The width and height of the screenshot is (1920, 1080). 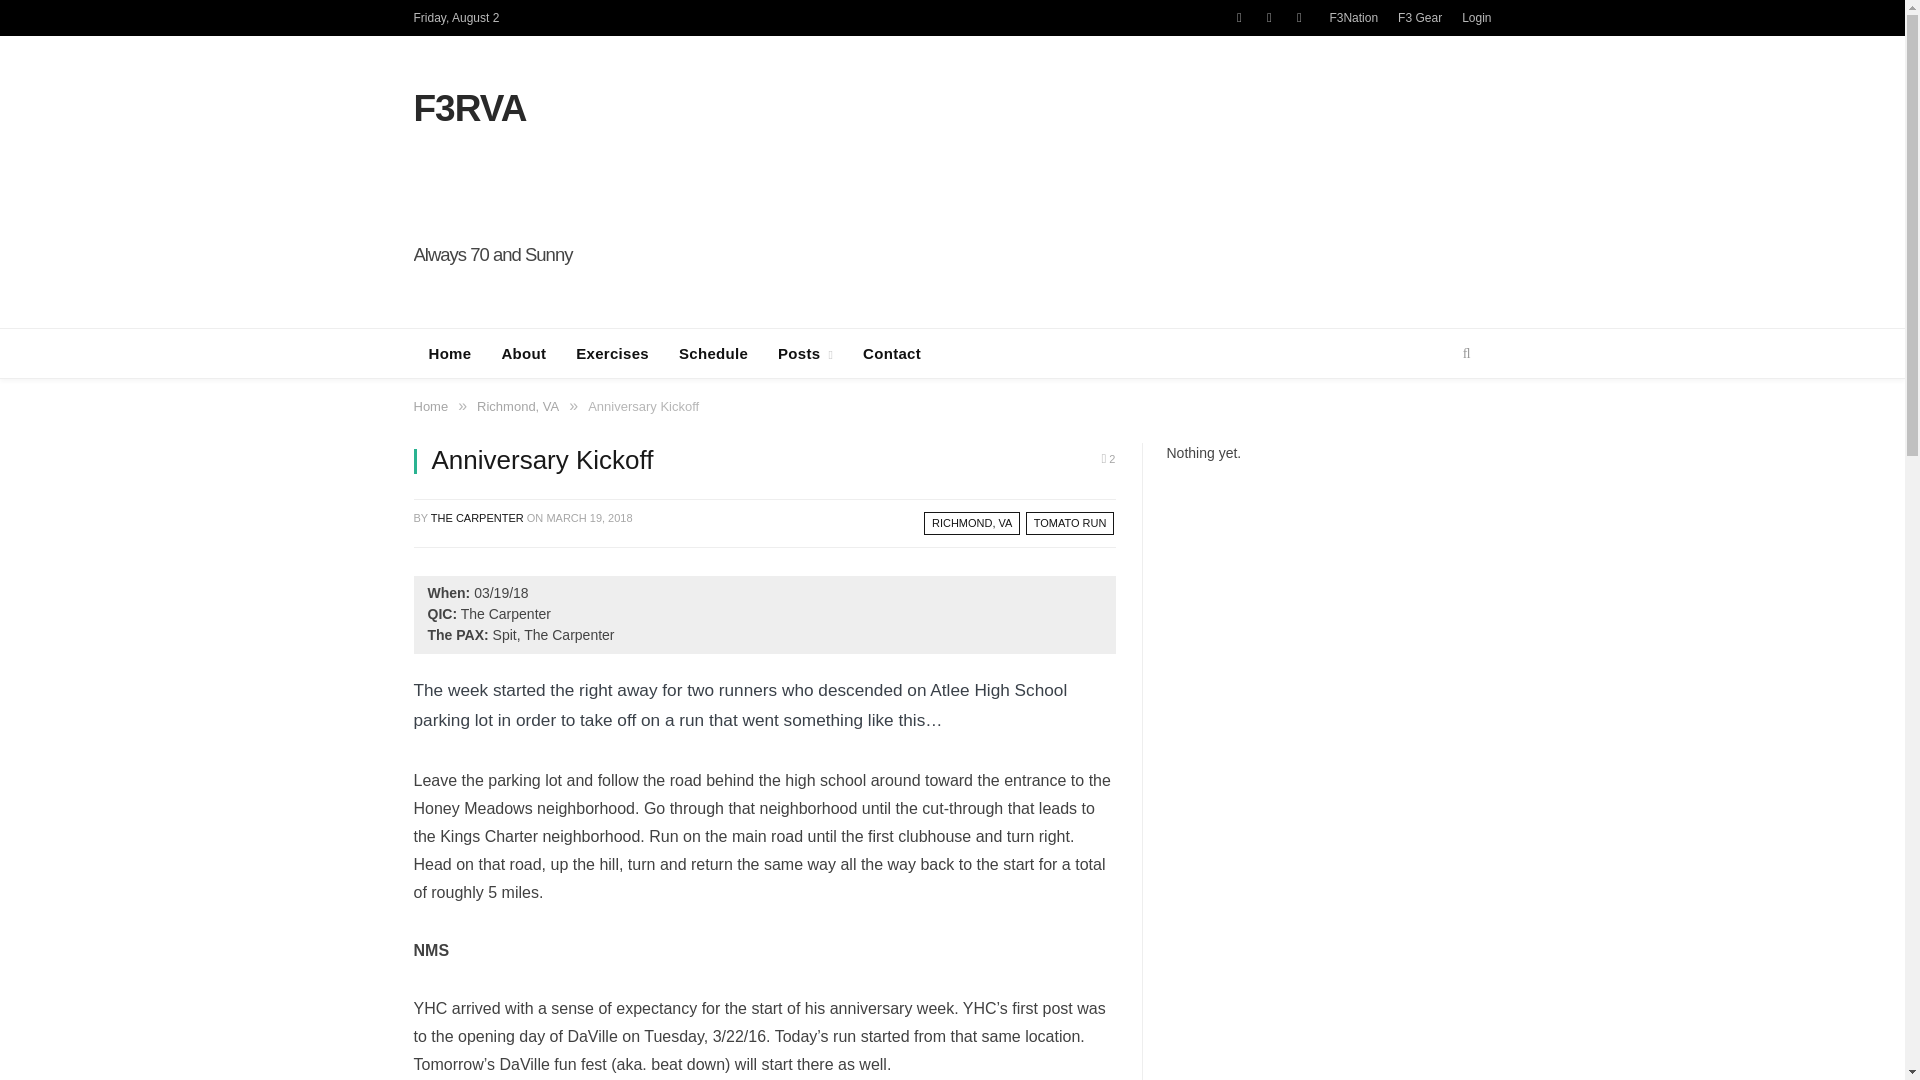 I want to click on F3Nation, so click(x=1353, y=17).